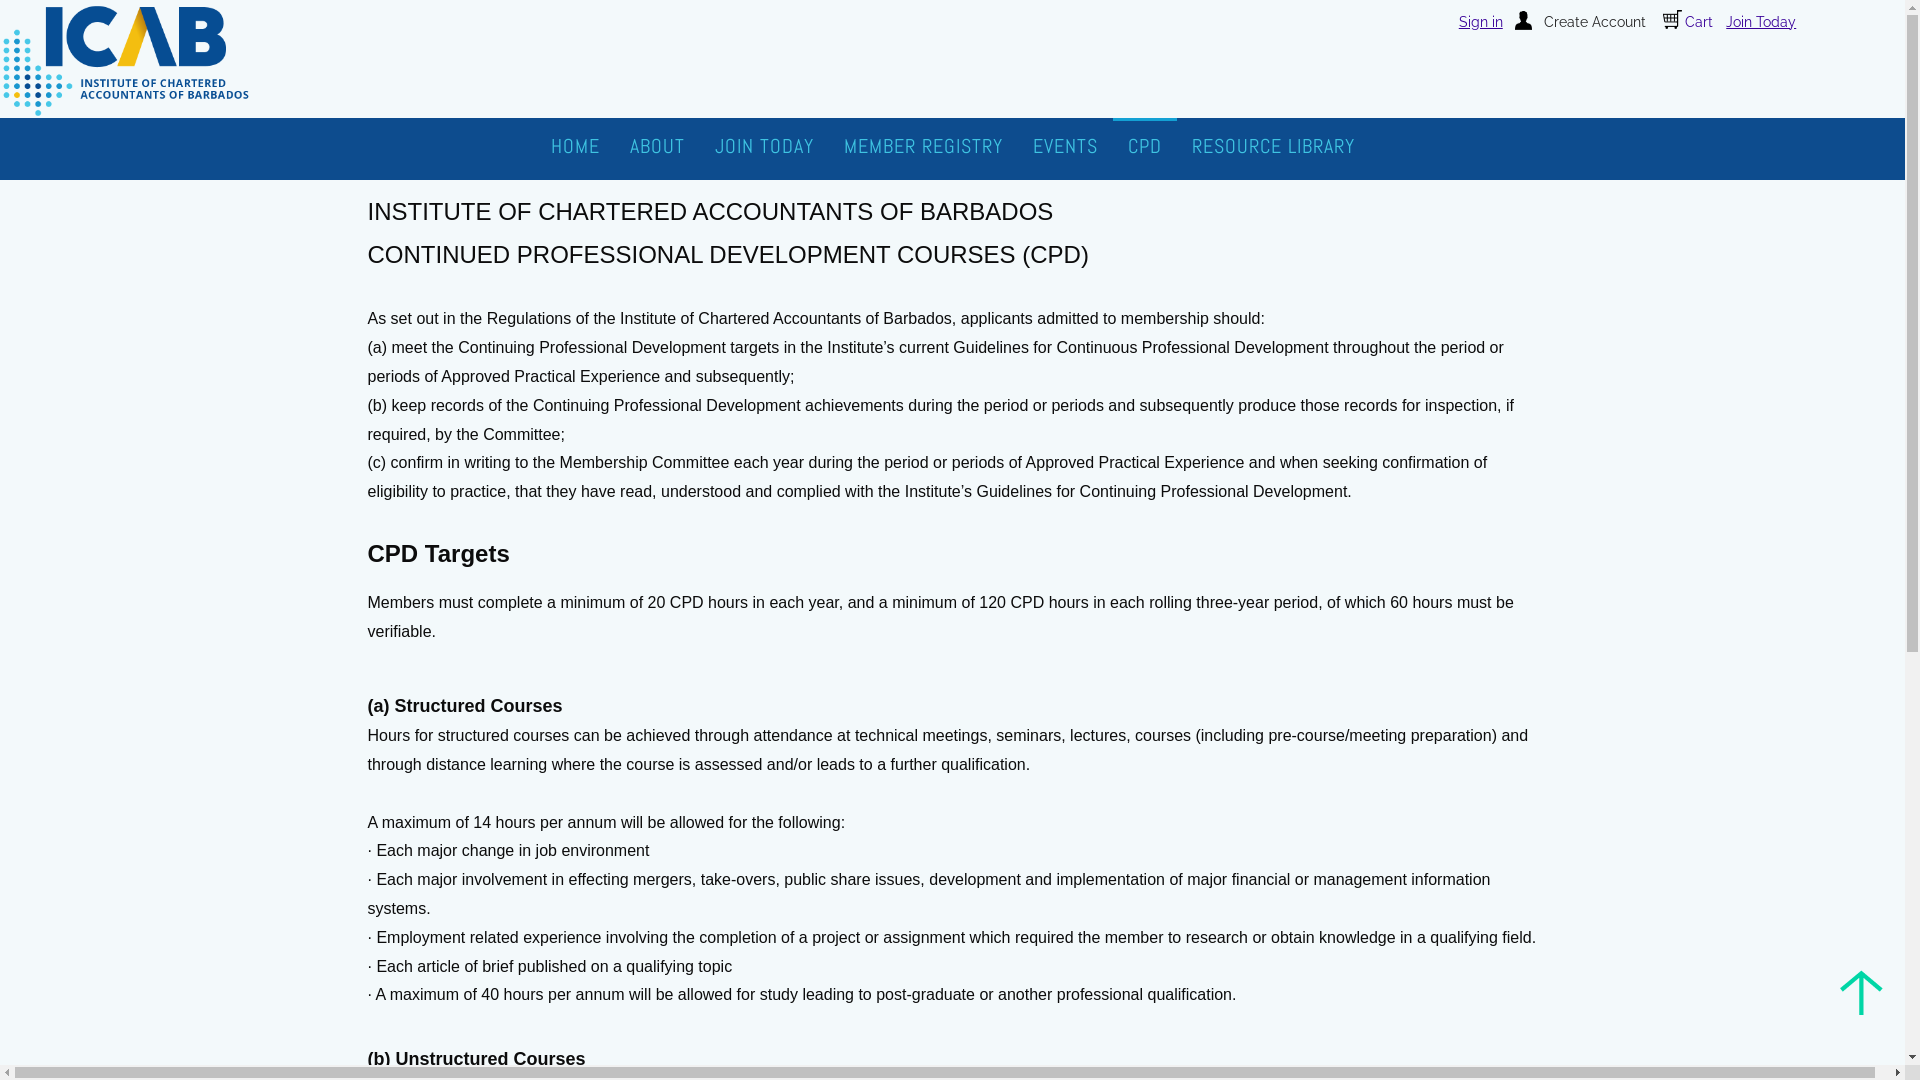  What do you see at coordinates (1144, 145) in the screenshot?
I see `CPD` at bounding box center [1144, 145].